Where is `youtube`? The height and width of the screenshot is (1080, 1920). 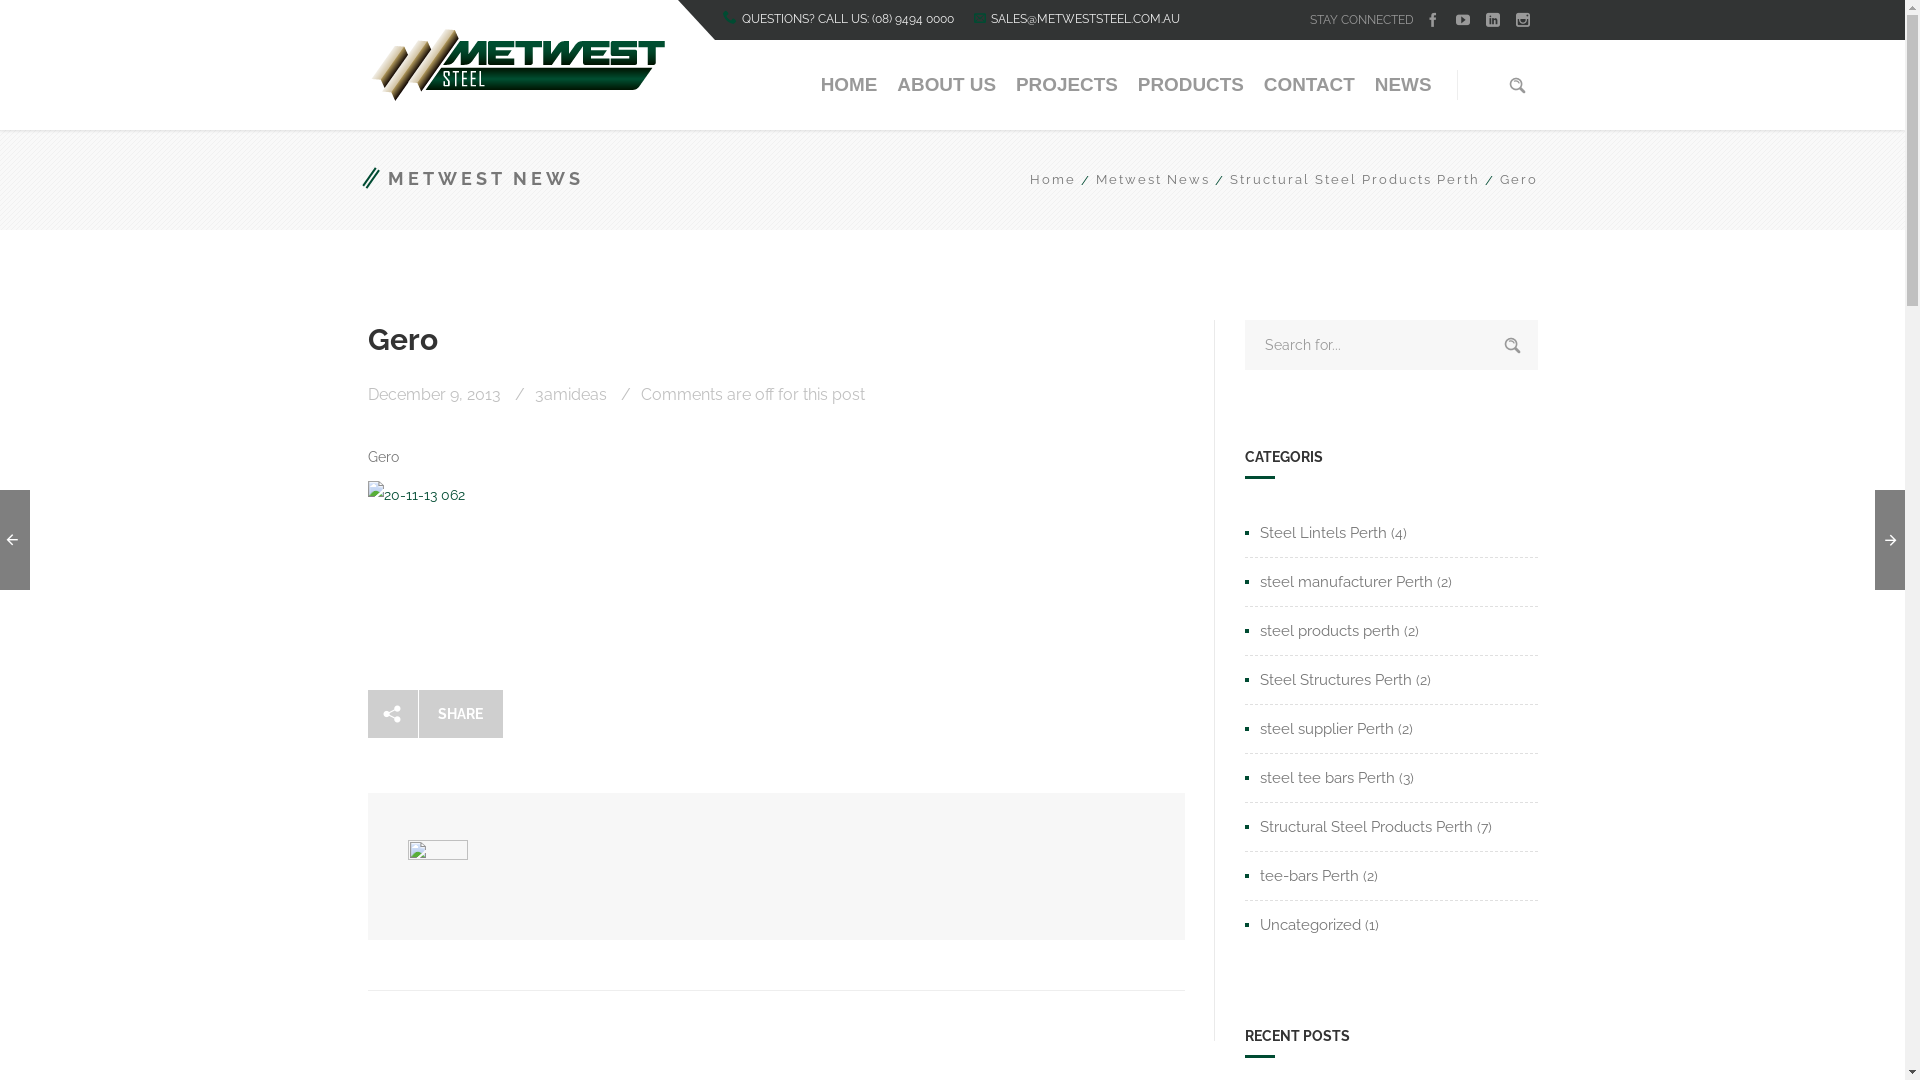
youtube is located at coordinates (1463, 20).